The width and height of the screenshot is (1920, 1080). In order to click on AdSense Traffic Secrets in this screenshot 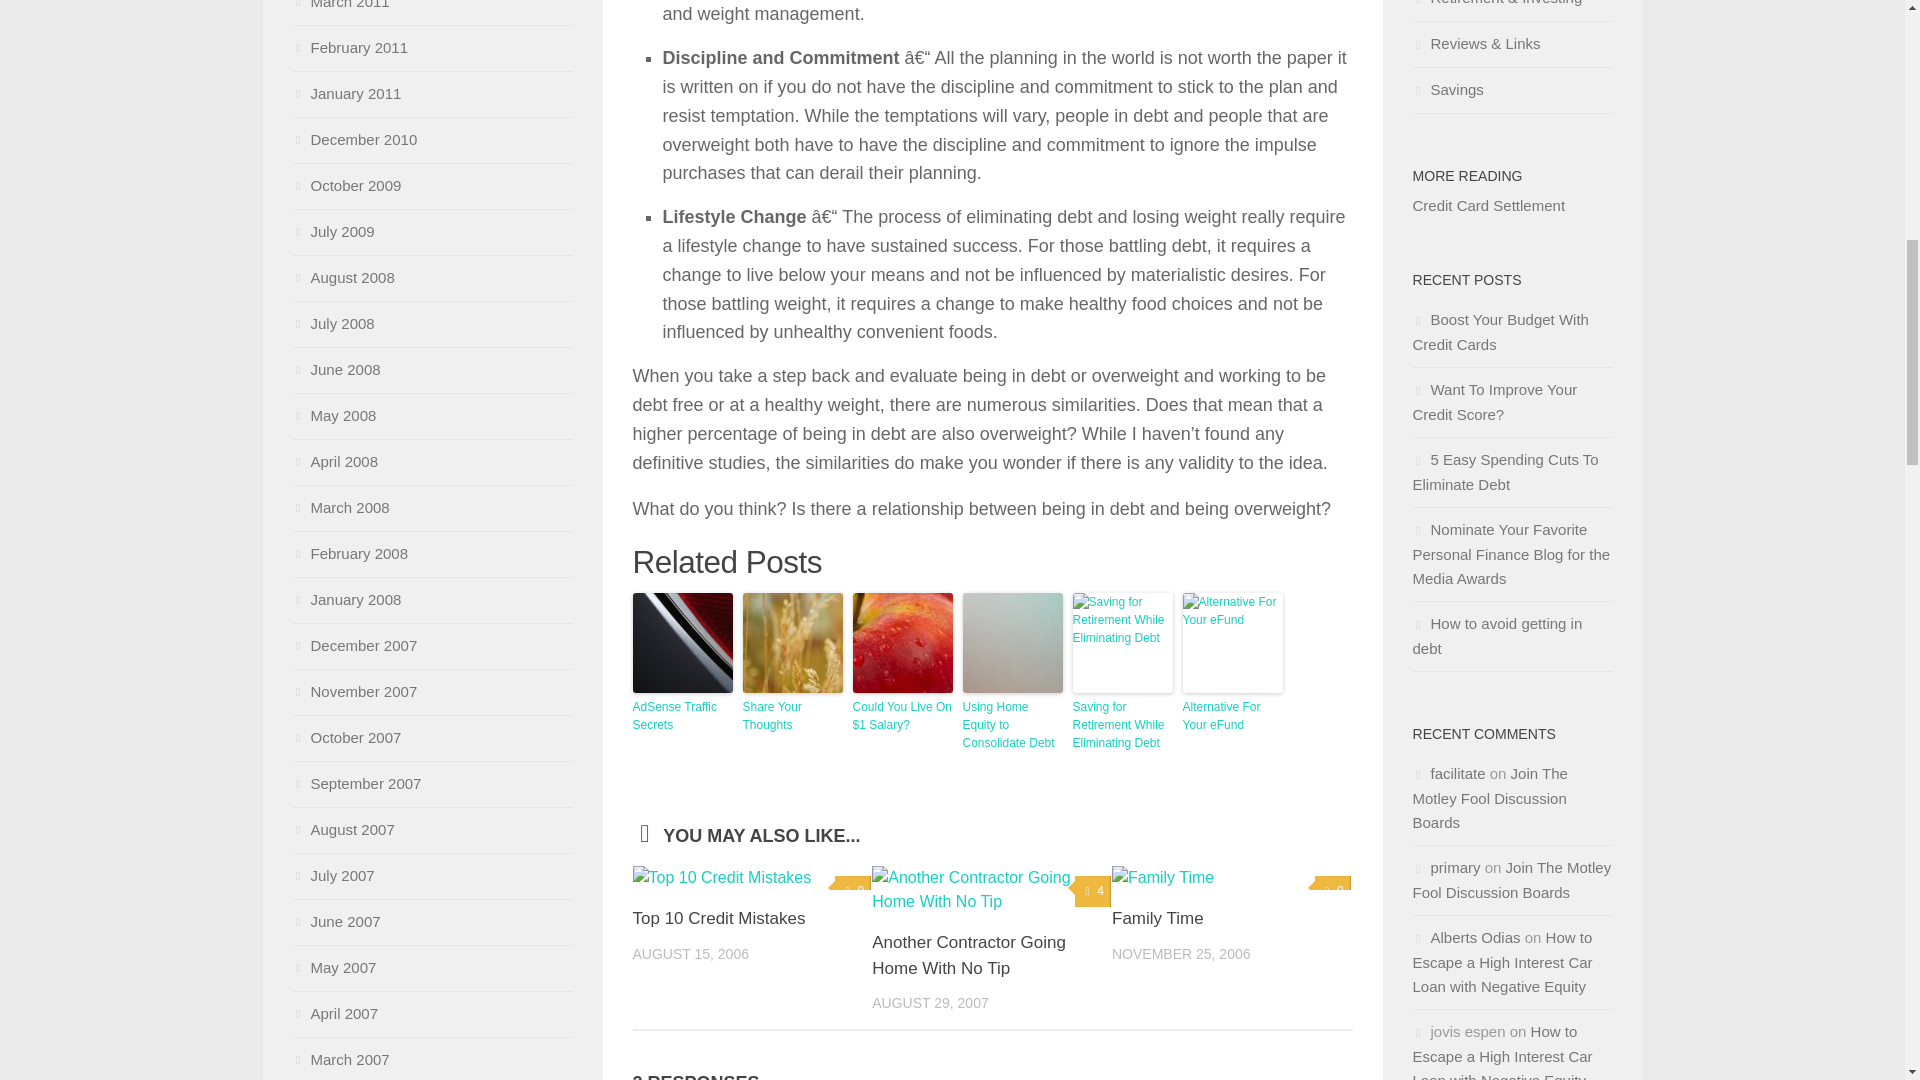, I will do `click(681, 716)`.